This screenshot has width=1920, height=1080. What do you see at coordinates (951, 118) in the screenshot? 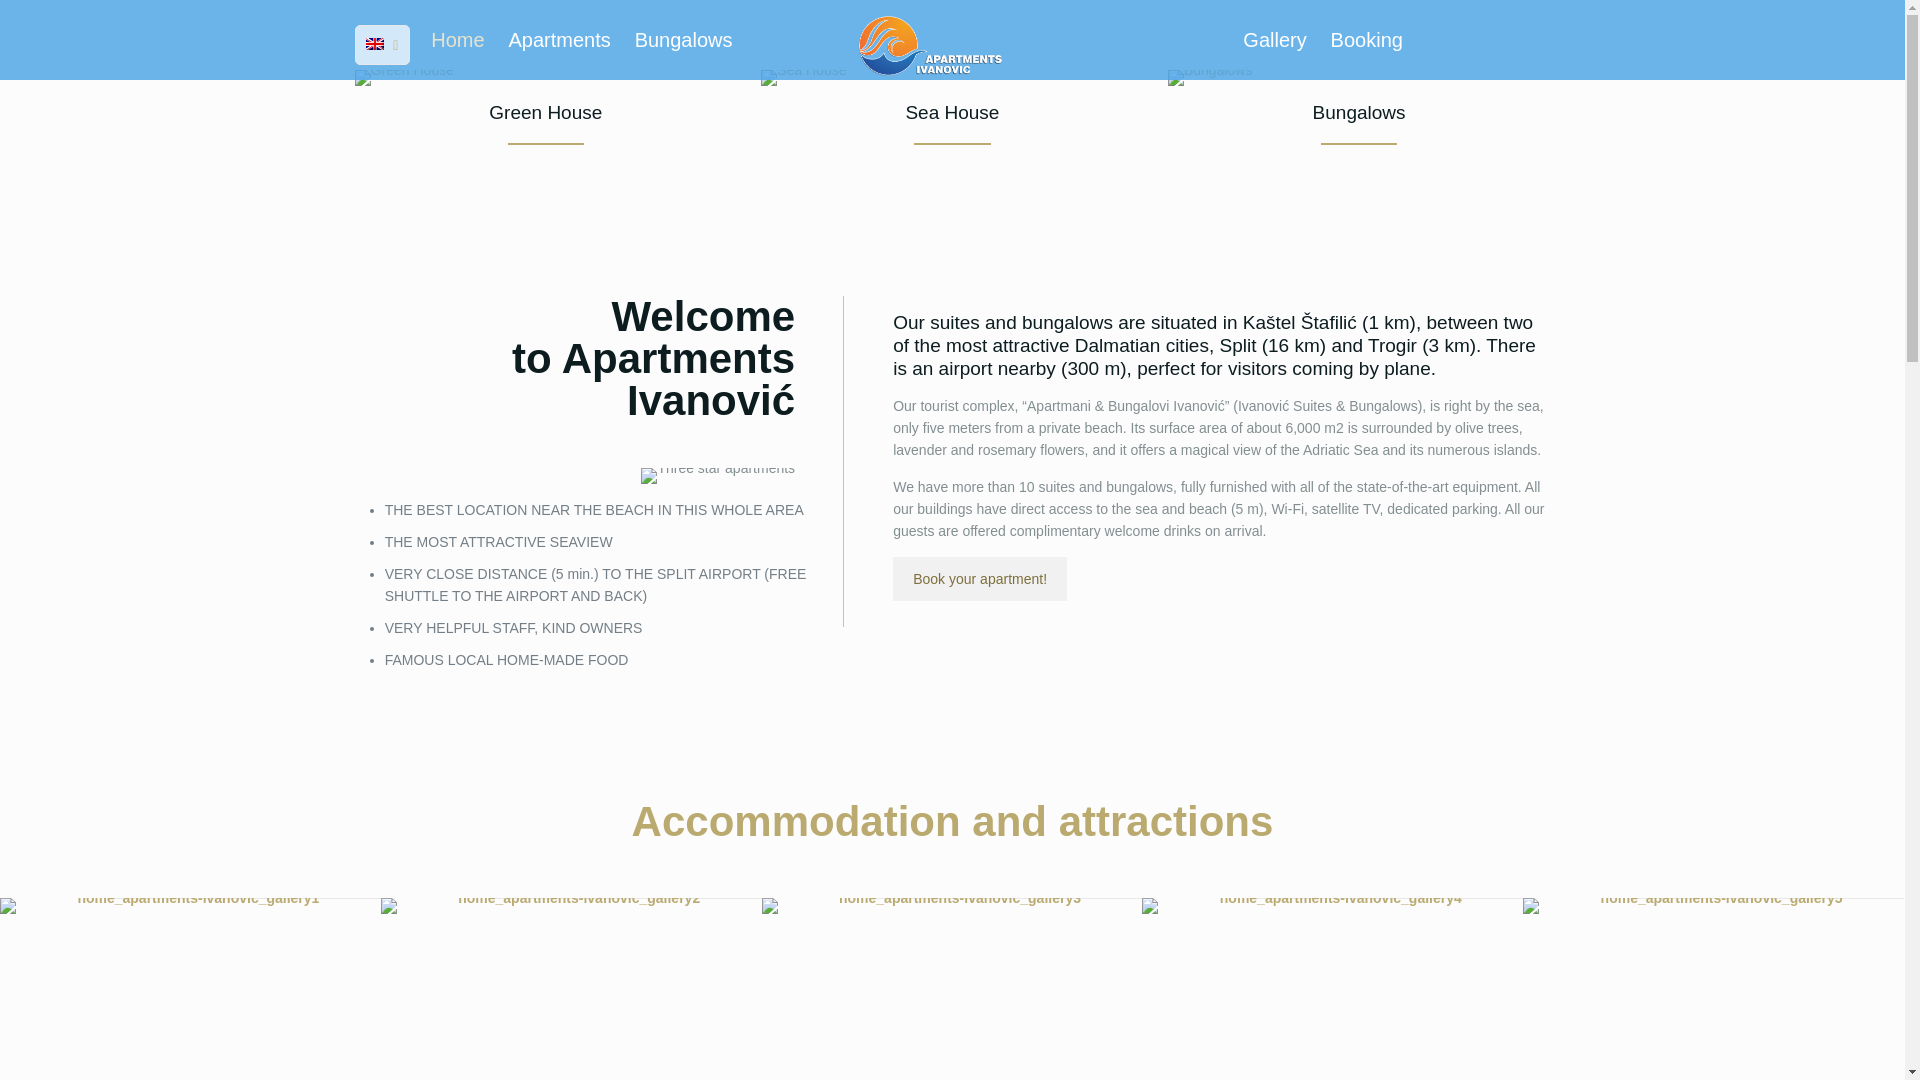
I see `Sea House` at bounding box center [951, 118].